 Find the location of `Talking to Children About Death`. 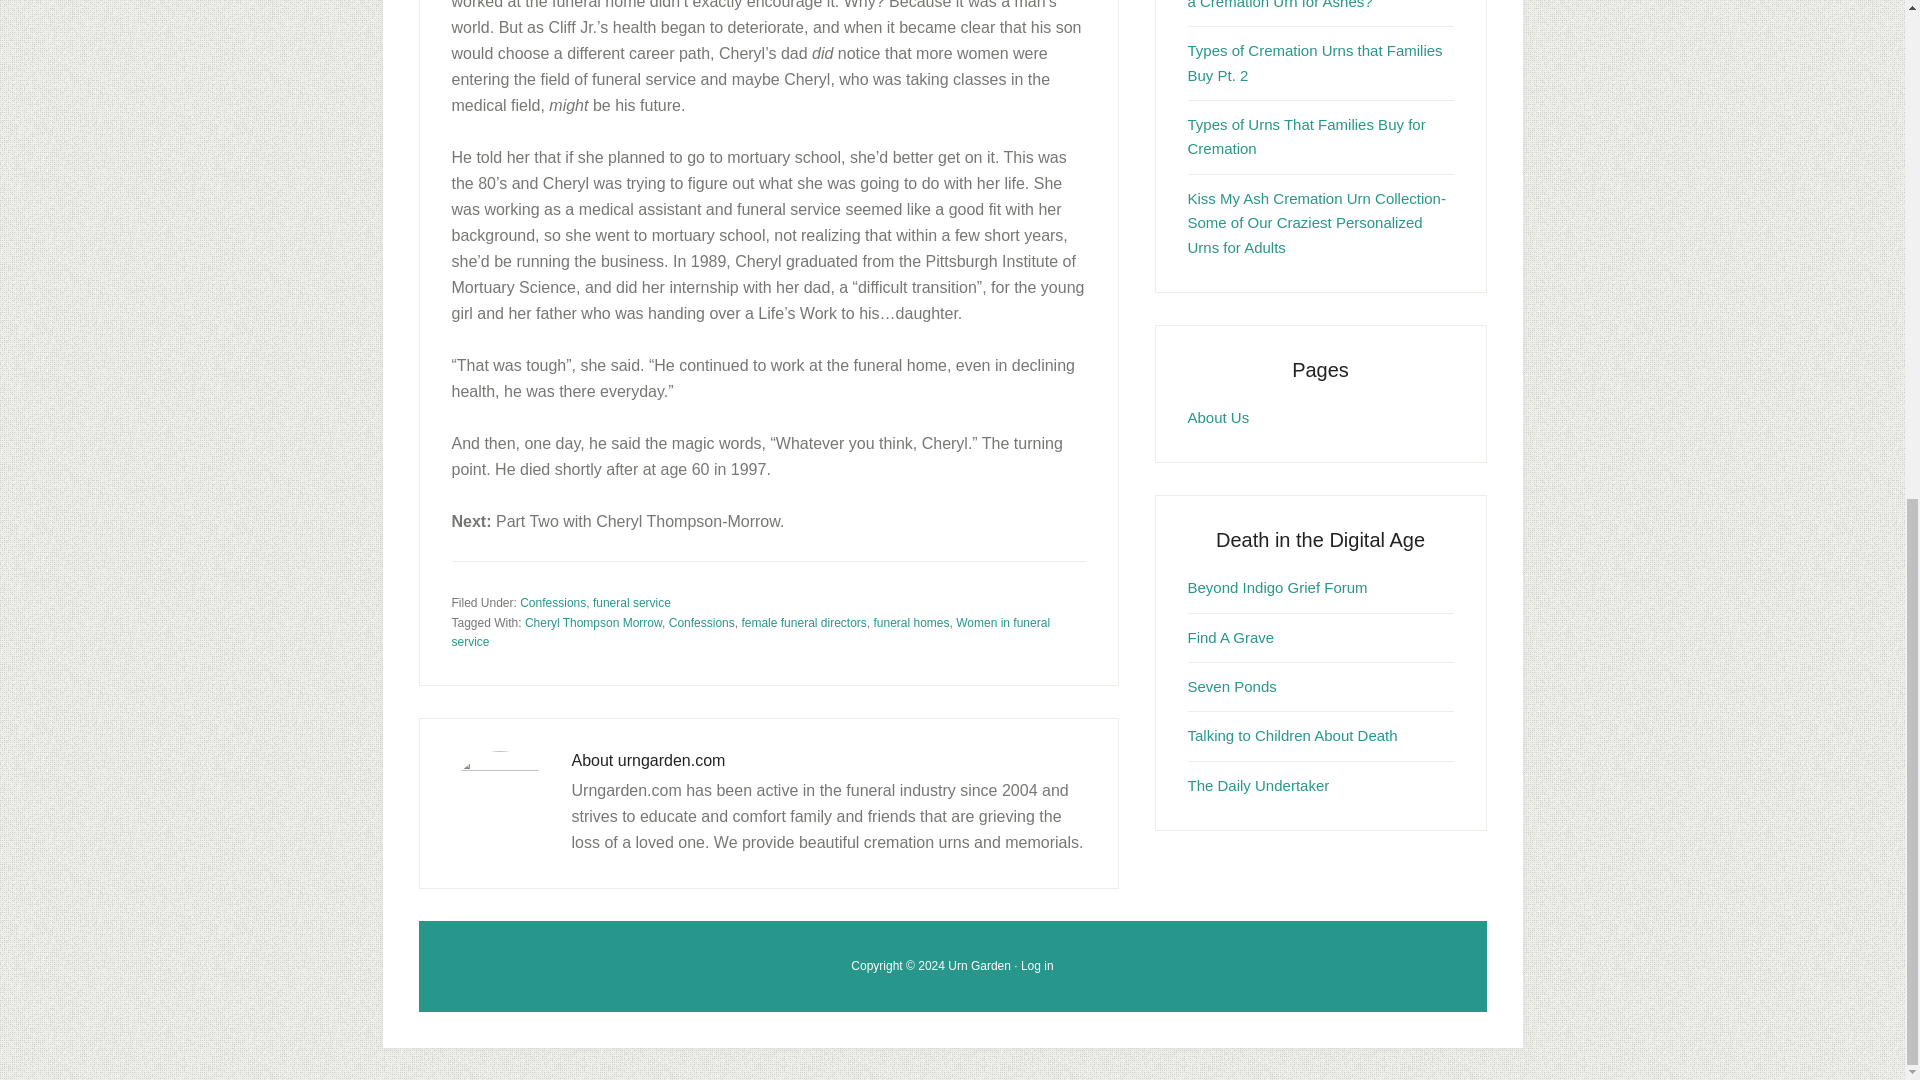

Talking to Children About Death is located at coordinates (1292, 735).